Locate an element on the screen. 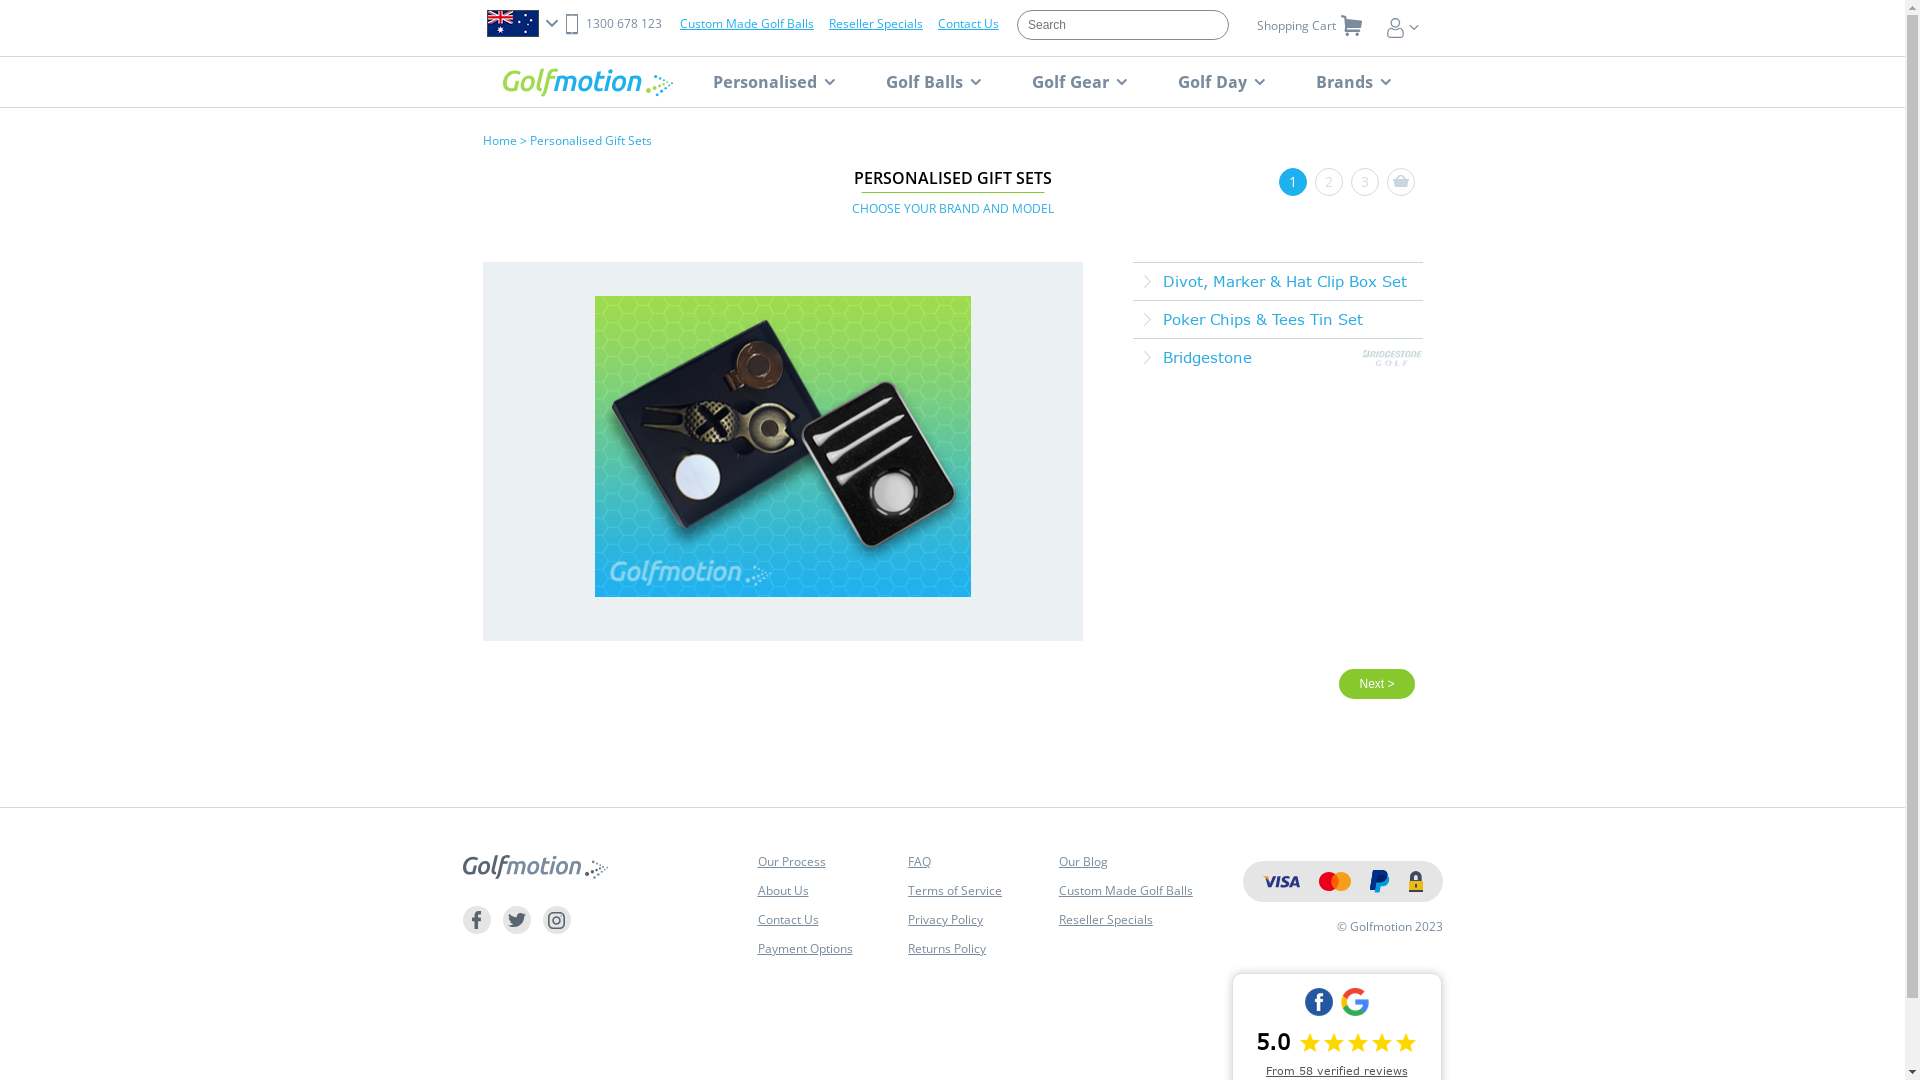 This screenshot has height=1080, width=1920. Go is located at coordinates (28, 15).